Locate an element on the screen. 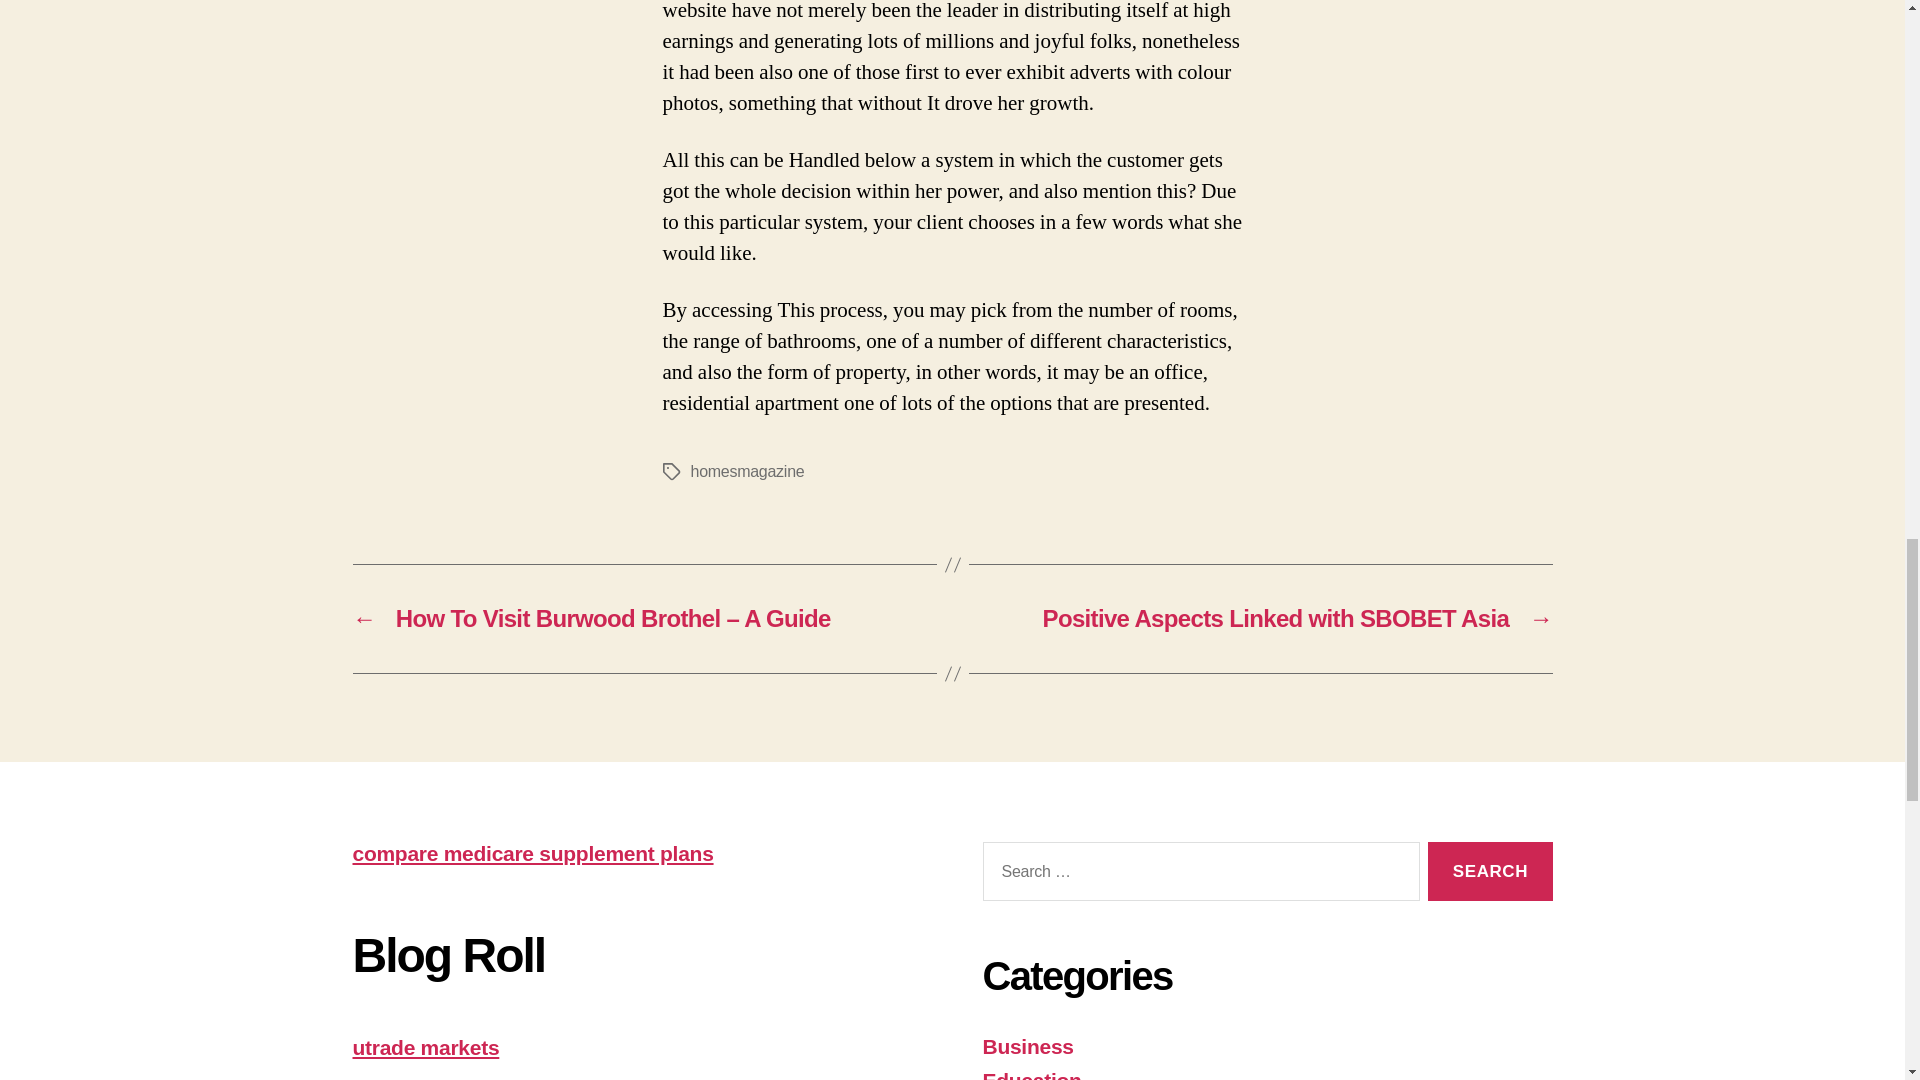 This screenshot has width=1920, height=1080. Business is located at coordinates (1027, 1046).